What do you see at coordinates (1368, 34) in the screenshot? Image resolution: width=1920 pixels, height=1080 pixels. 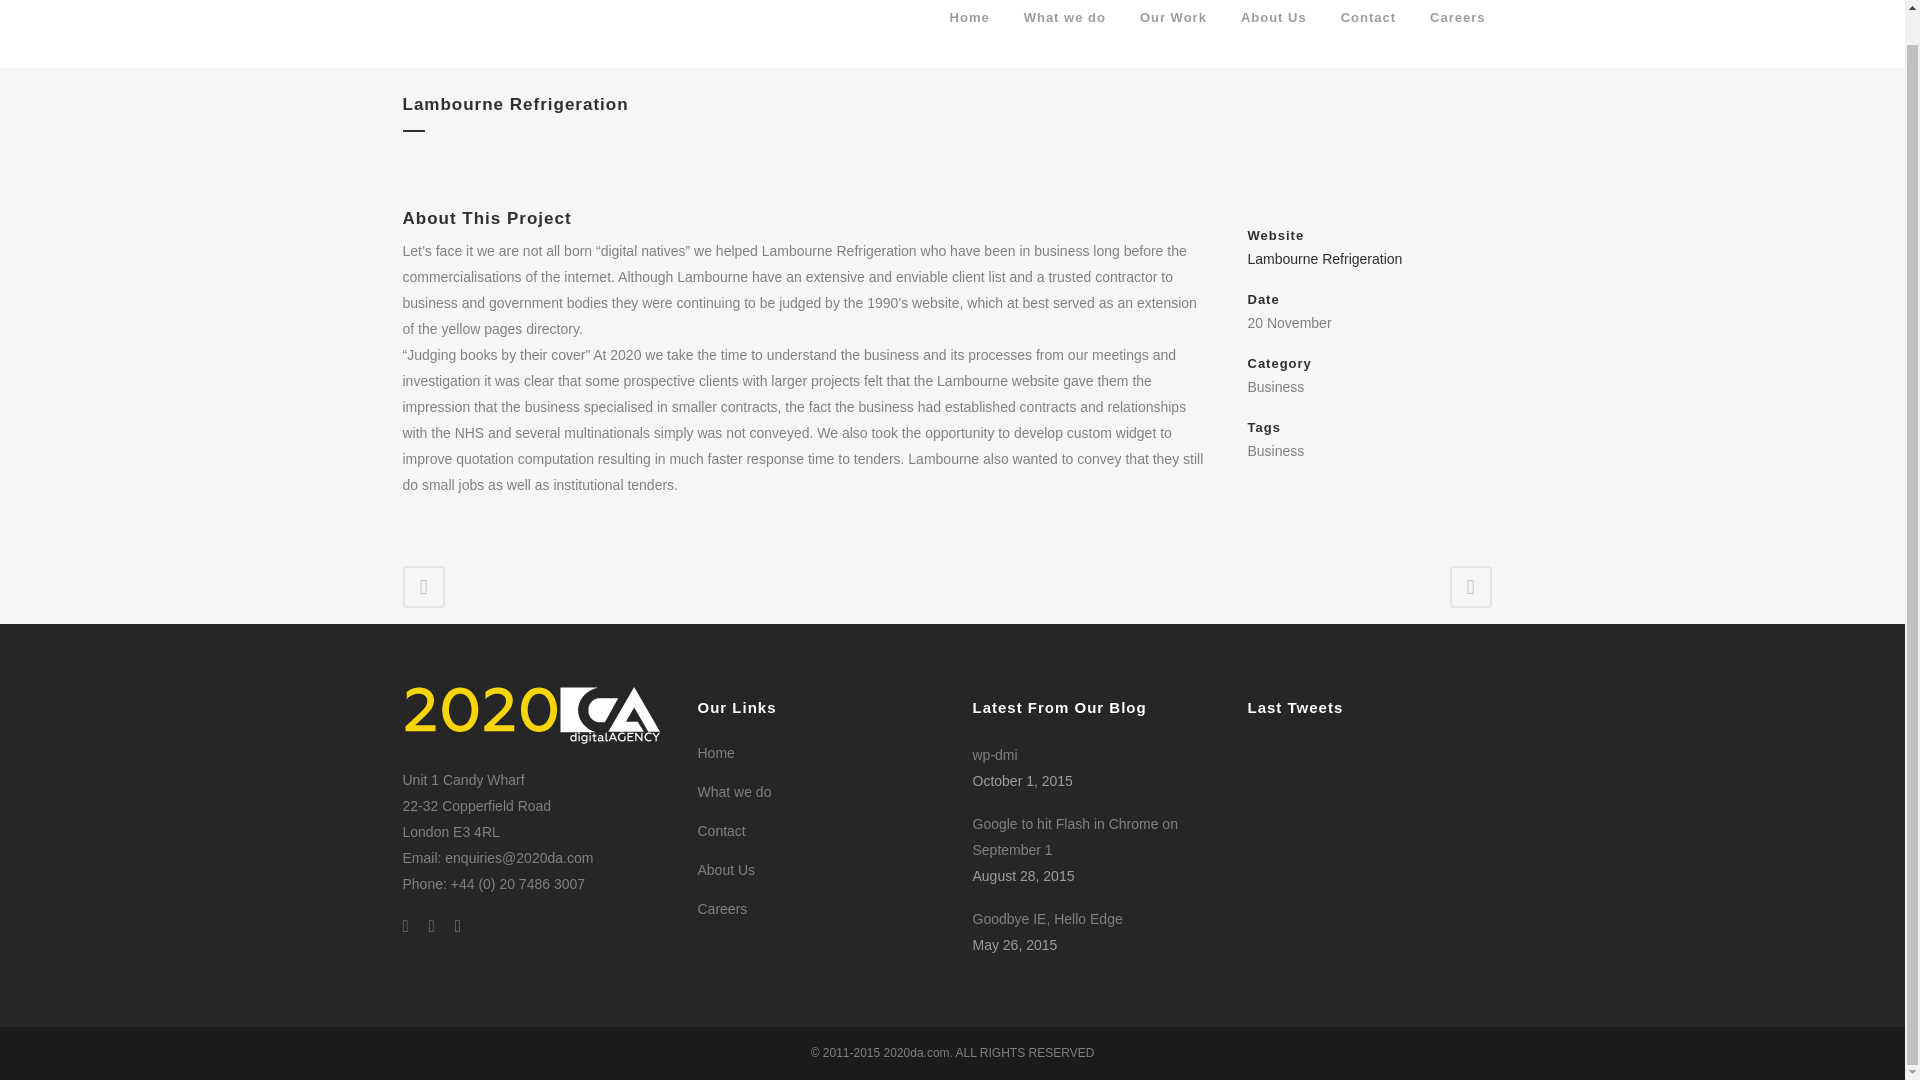 I see `Contact` at bounding box center [1368, 34].